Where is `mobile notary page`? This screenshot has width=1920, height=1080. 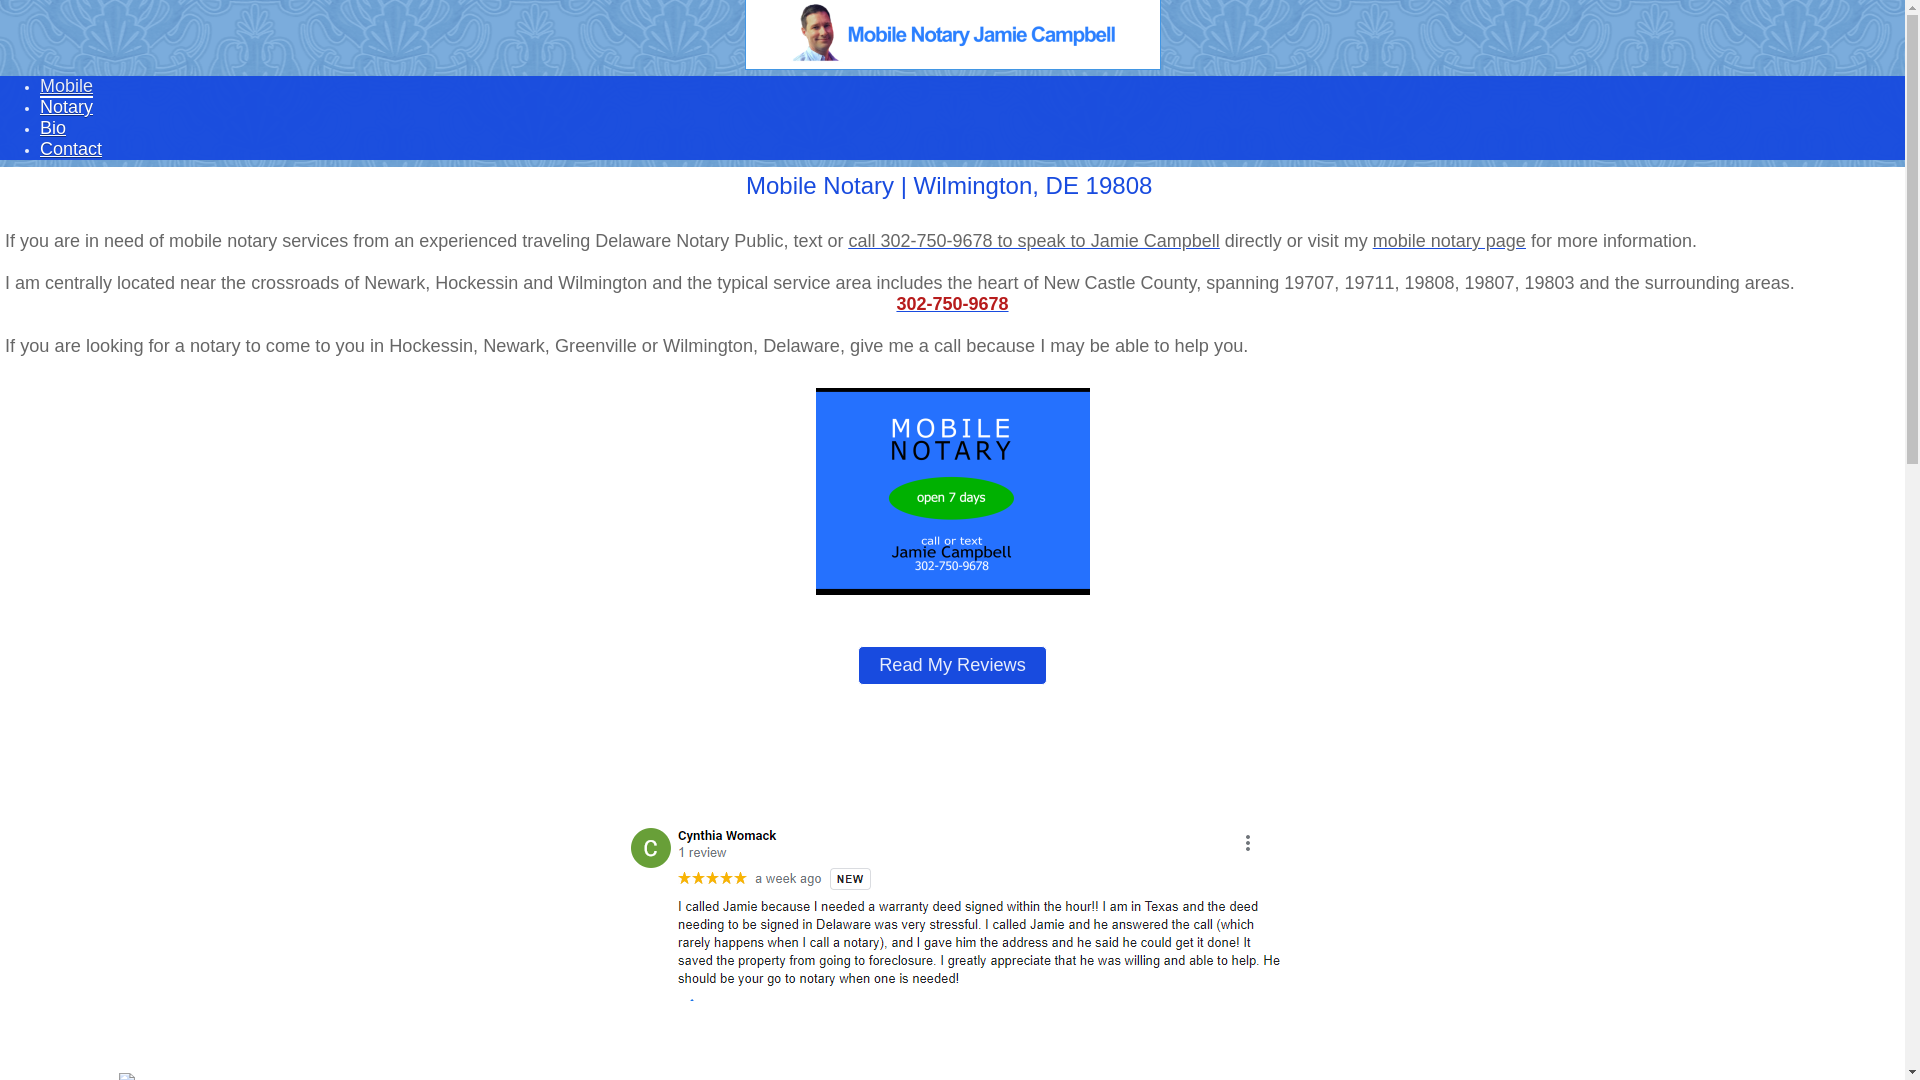 mobile notary page is located at coordinates (1450, 241).